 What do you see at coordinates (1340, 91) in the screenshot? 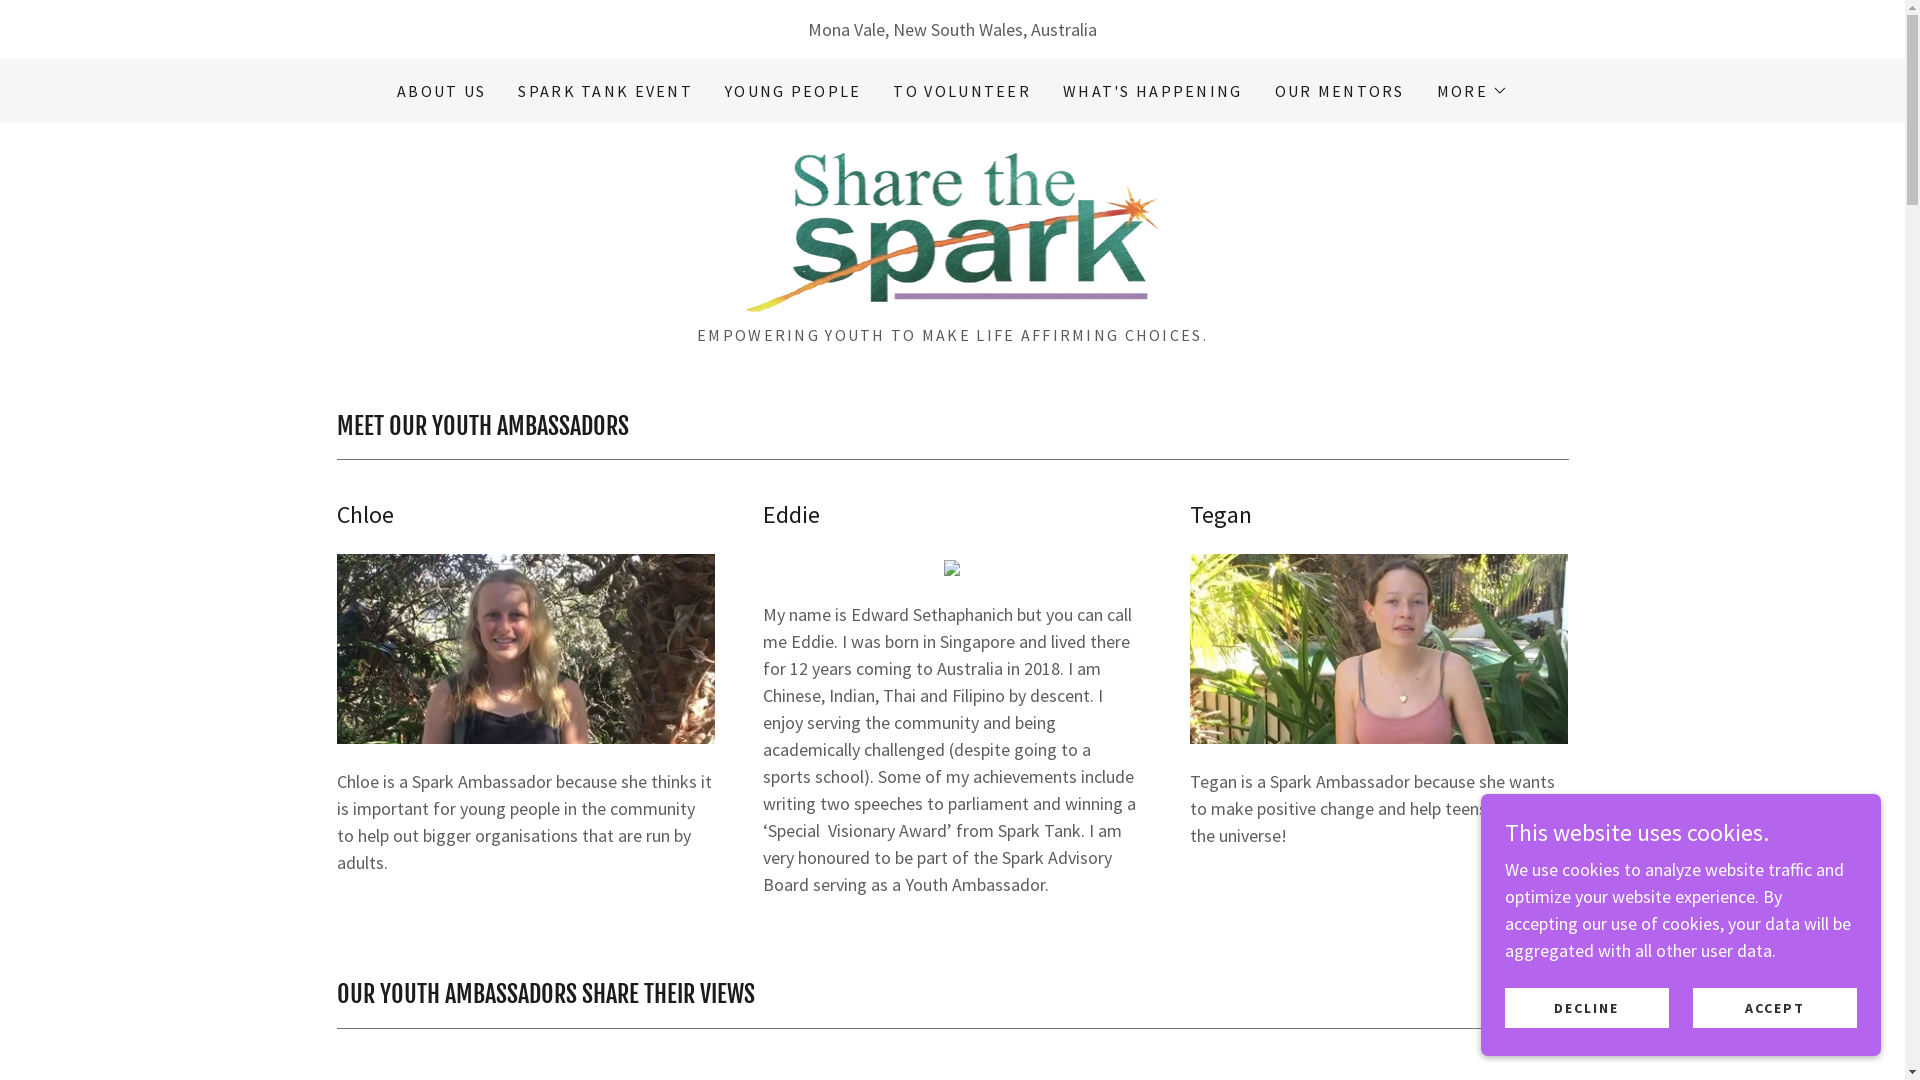
I see `OUR MENTORS` at bounding box center [1340, 91].